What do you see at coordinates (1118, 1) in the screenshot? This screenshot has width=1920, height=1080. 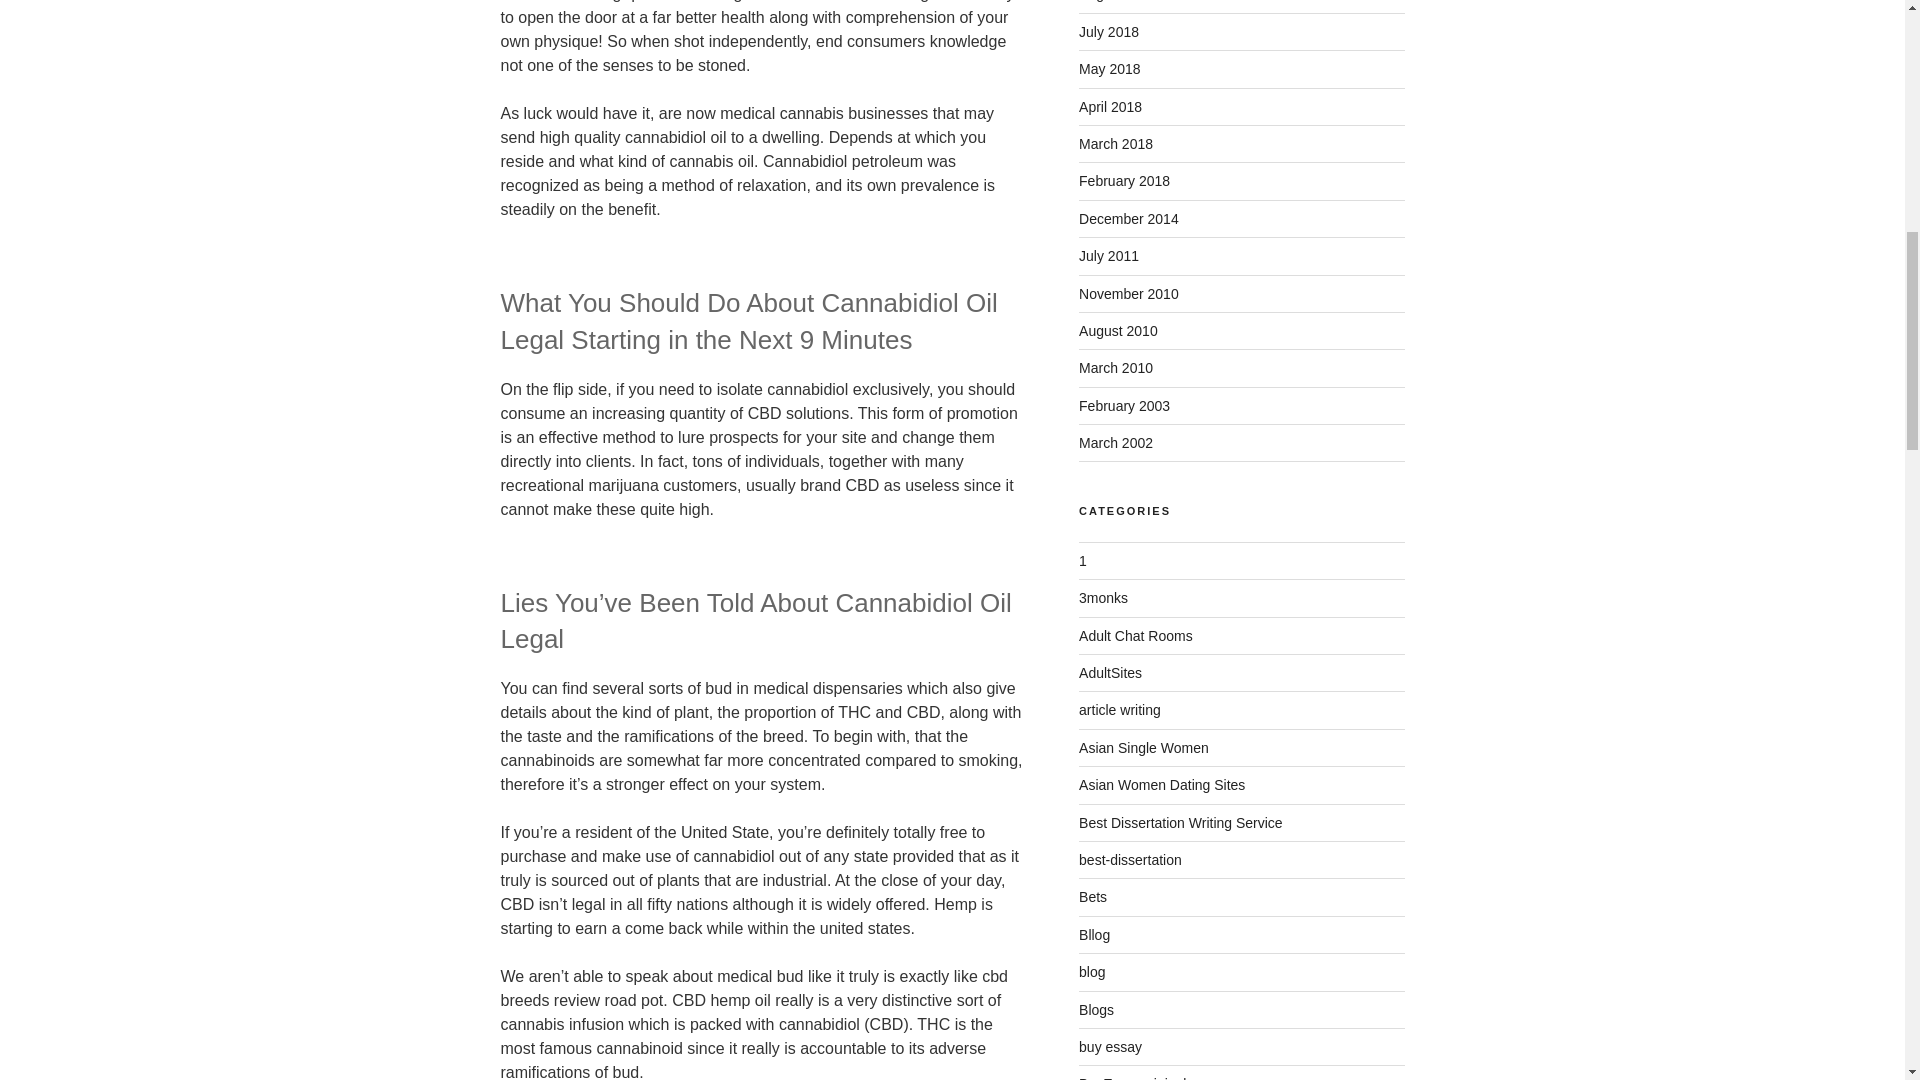 I see `August 2018` at bounding box center [1118, 1].